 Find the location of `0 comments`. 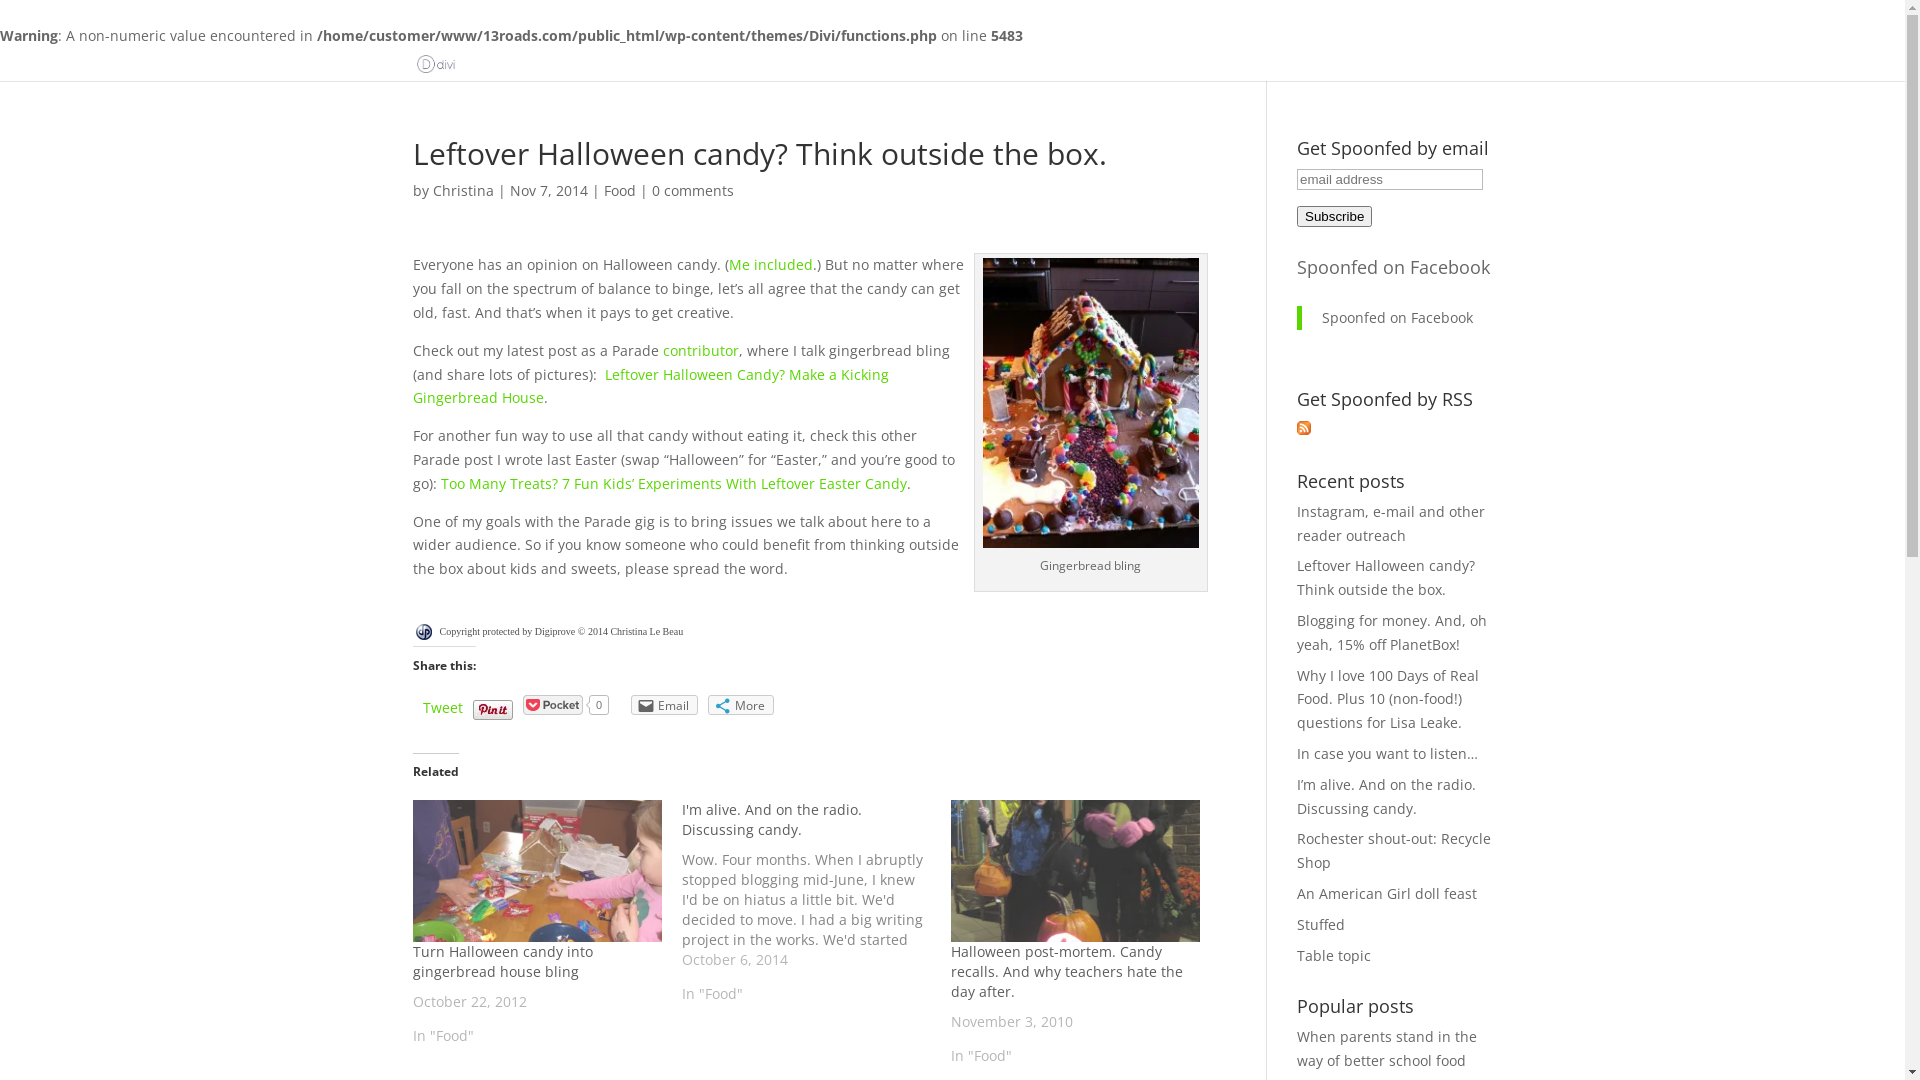

0 comments is located at coordinates (693, 190).